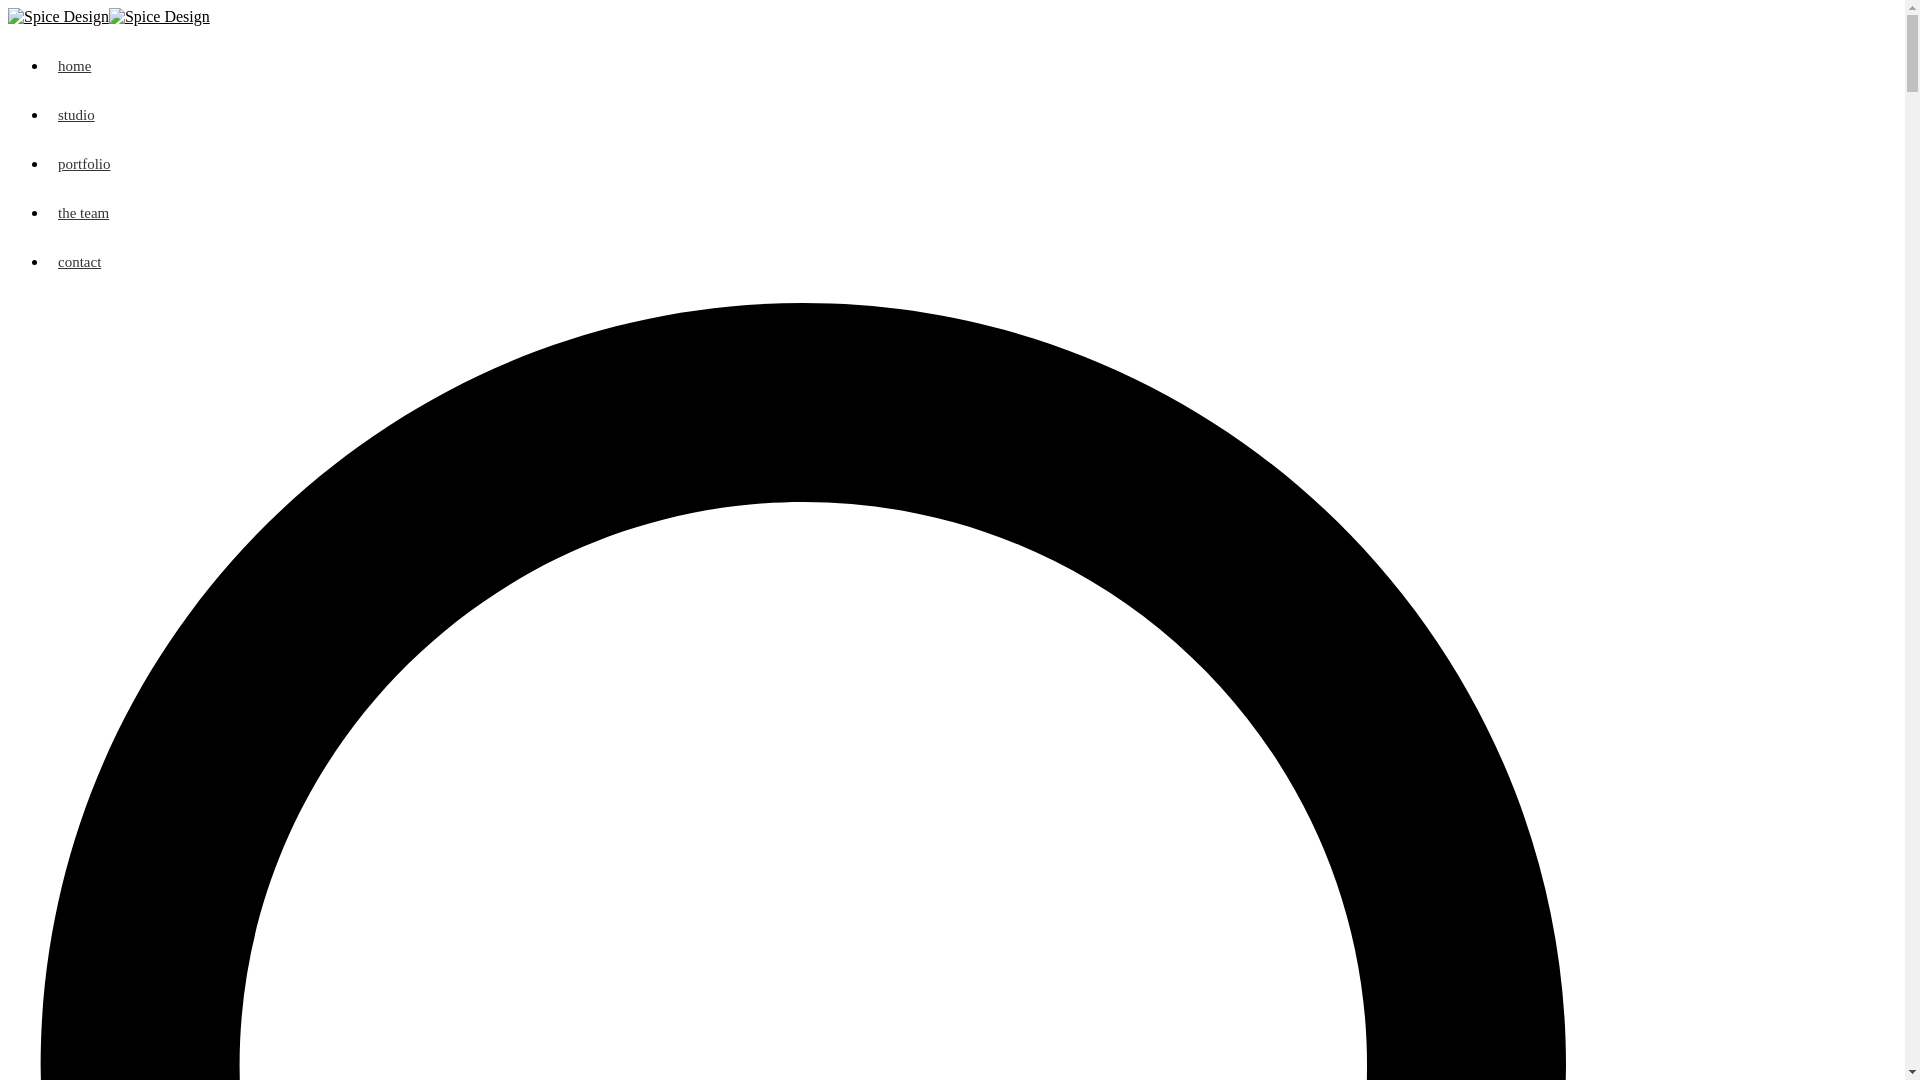  What do you see at coordinates (972, 66) in the screenshot?
I see `home` at bounding box center [972, 66].